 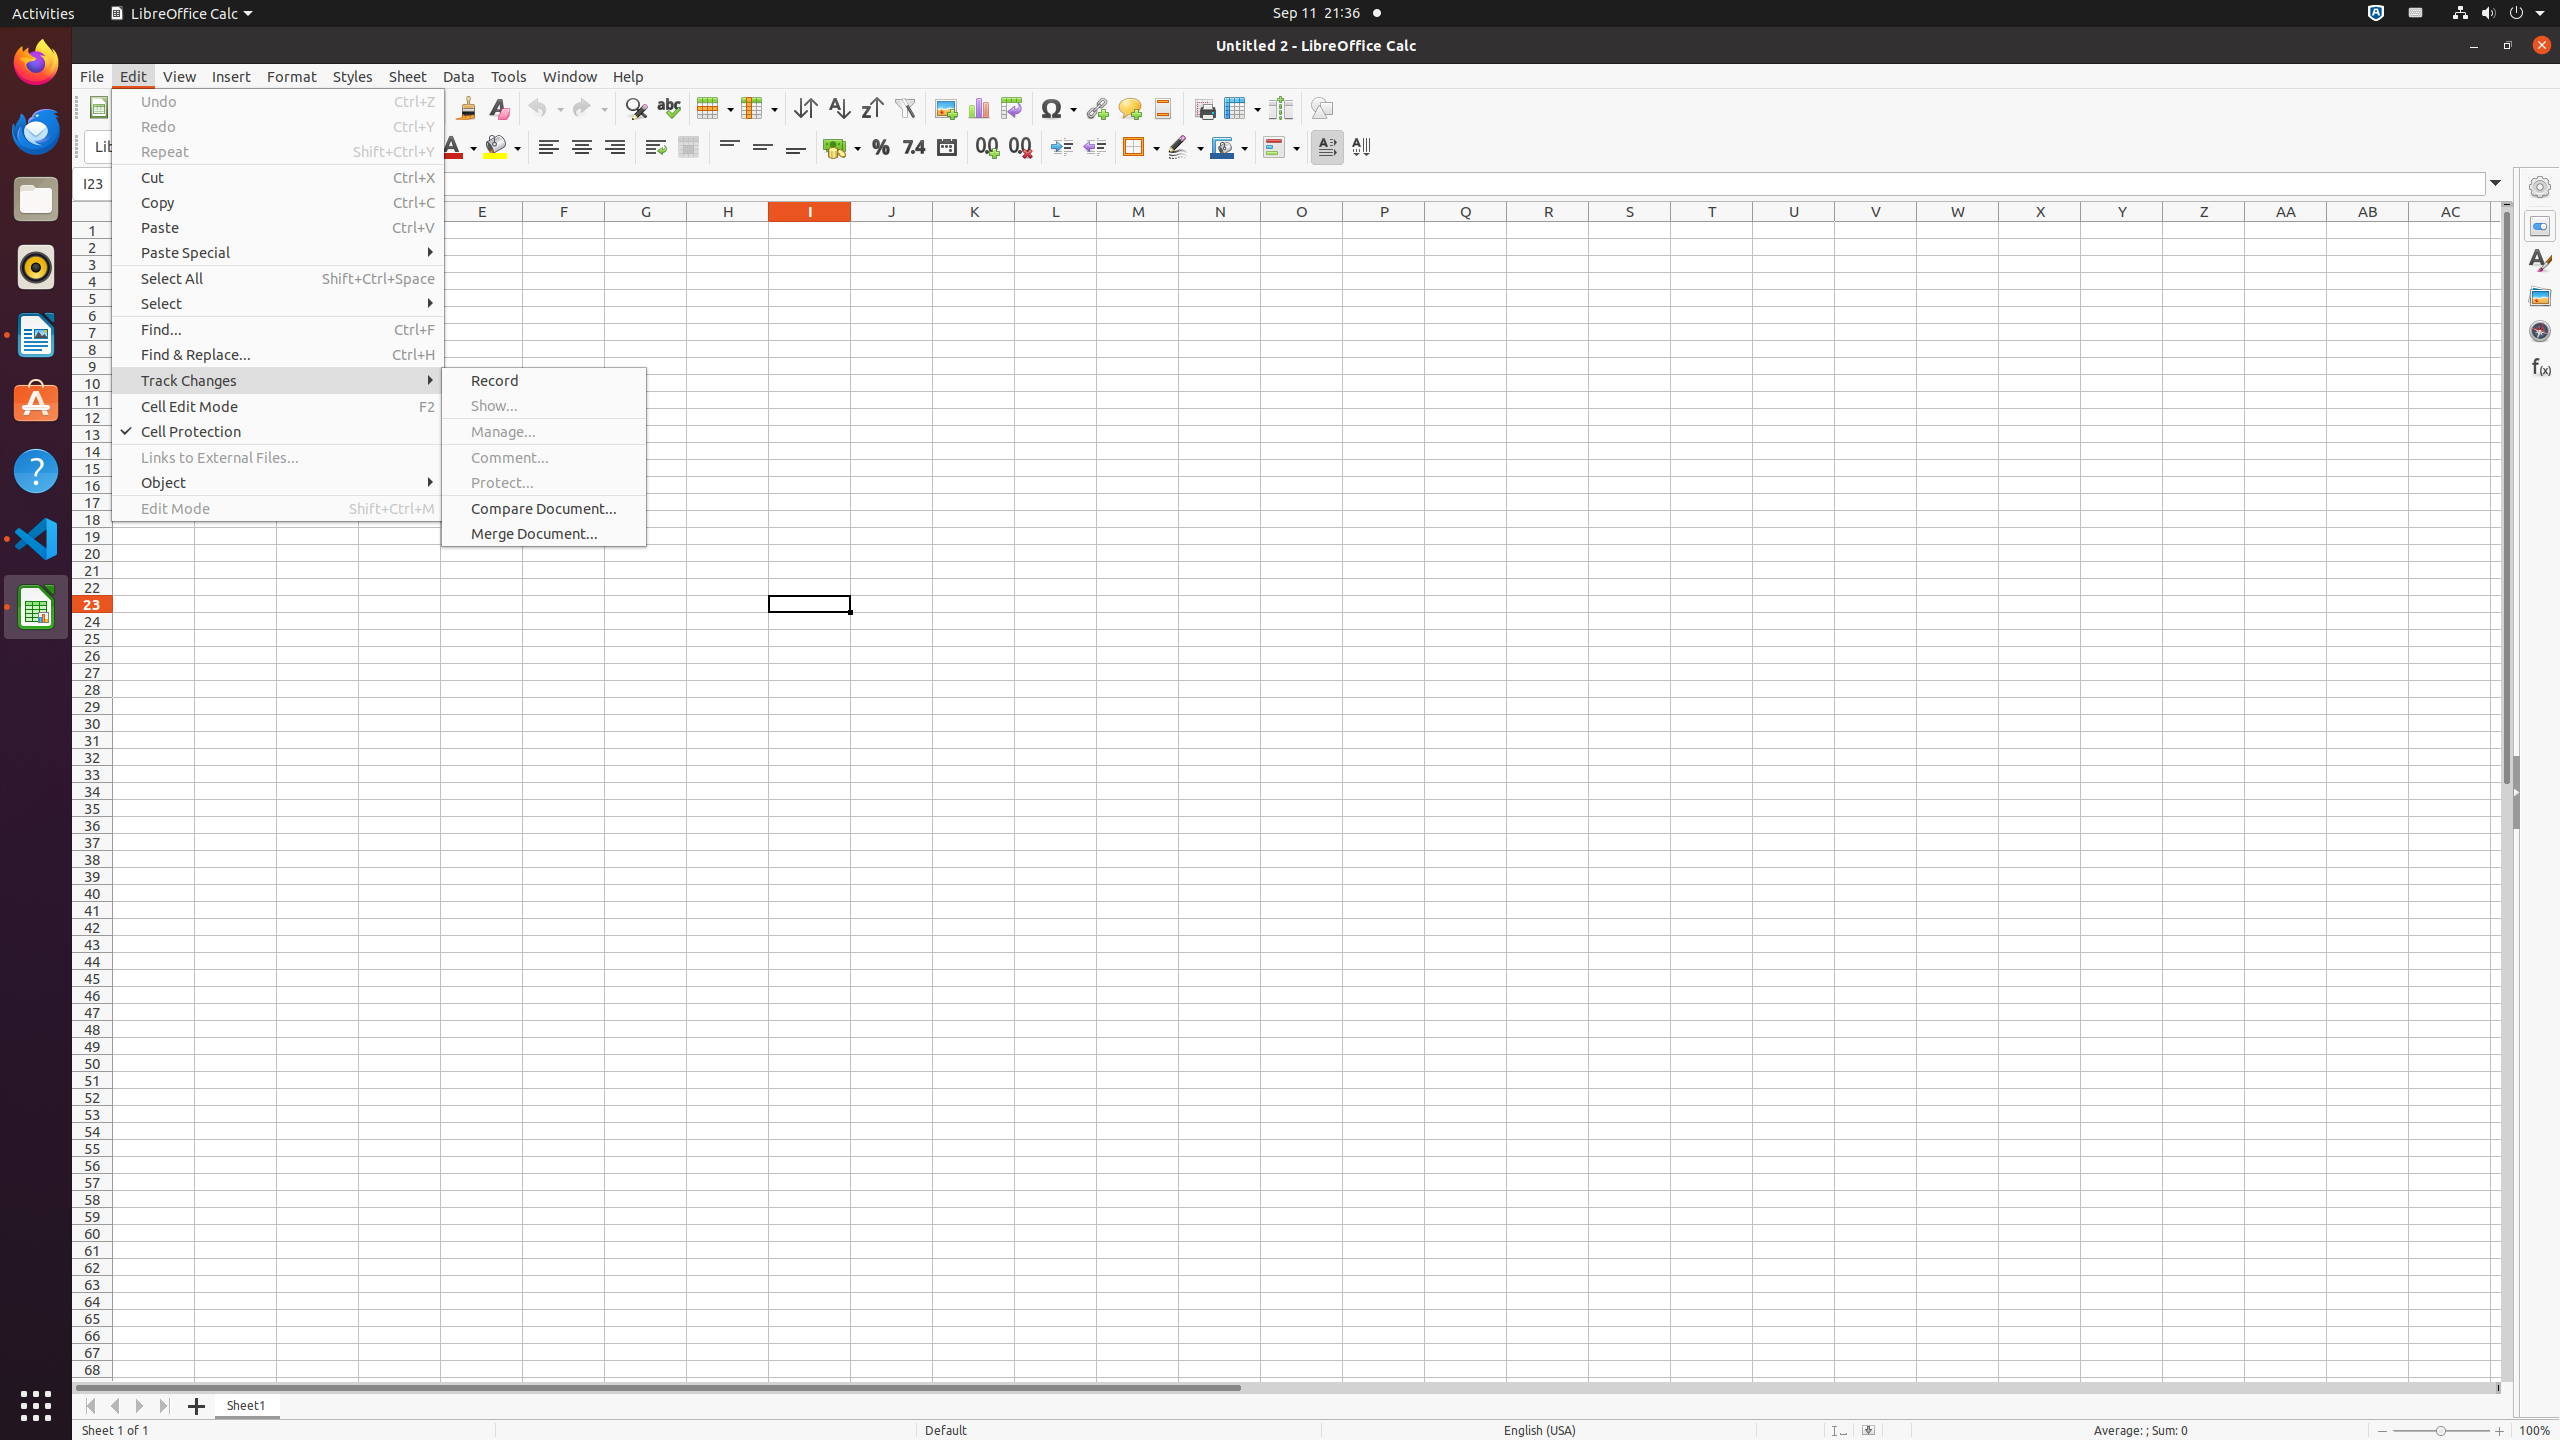 I want to click on T1, so click(x=1712, y=230).